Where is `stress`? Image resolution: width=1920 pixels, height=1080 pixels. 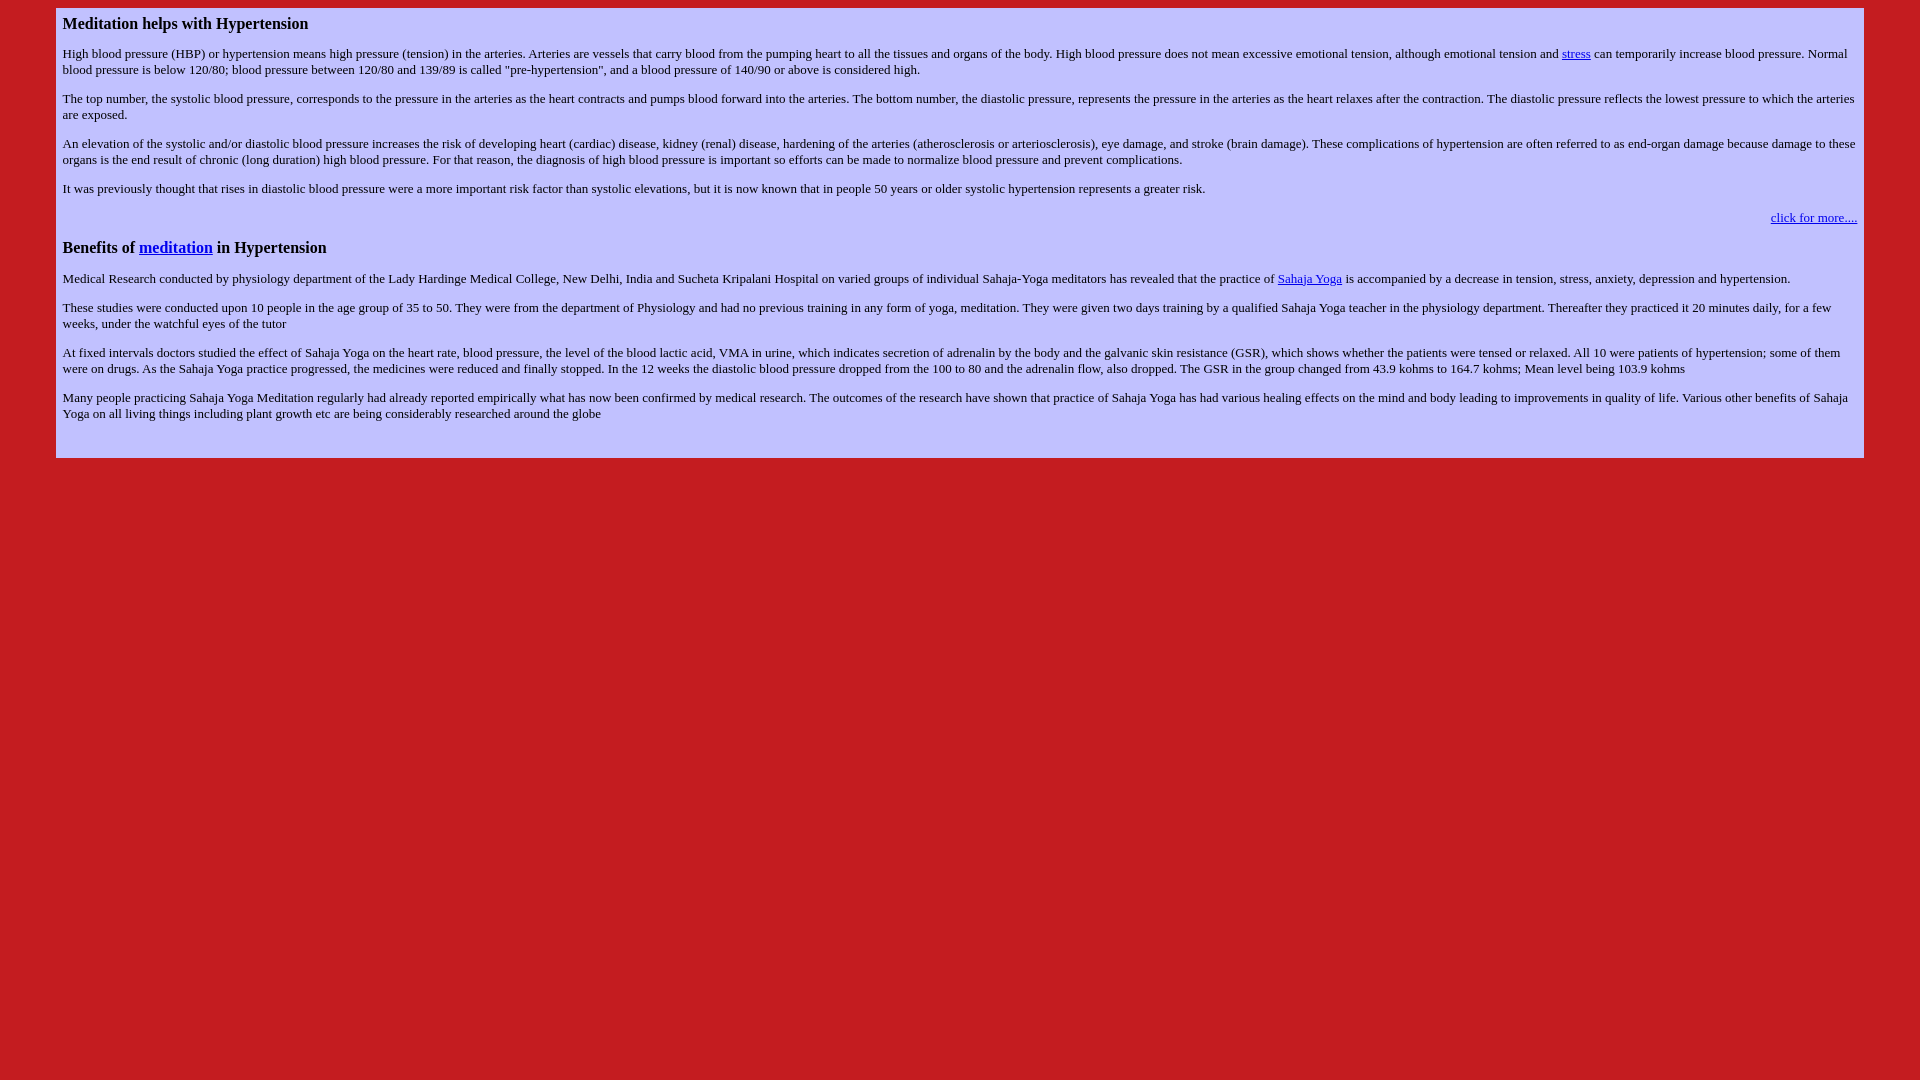 stress is located at coordinates (1576, 53).